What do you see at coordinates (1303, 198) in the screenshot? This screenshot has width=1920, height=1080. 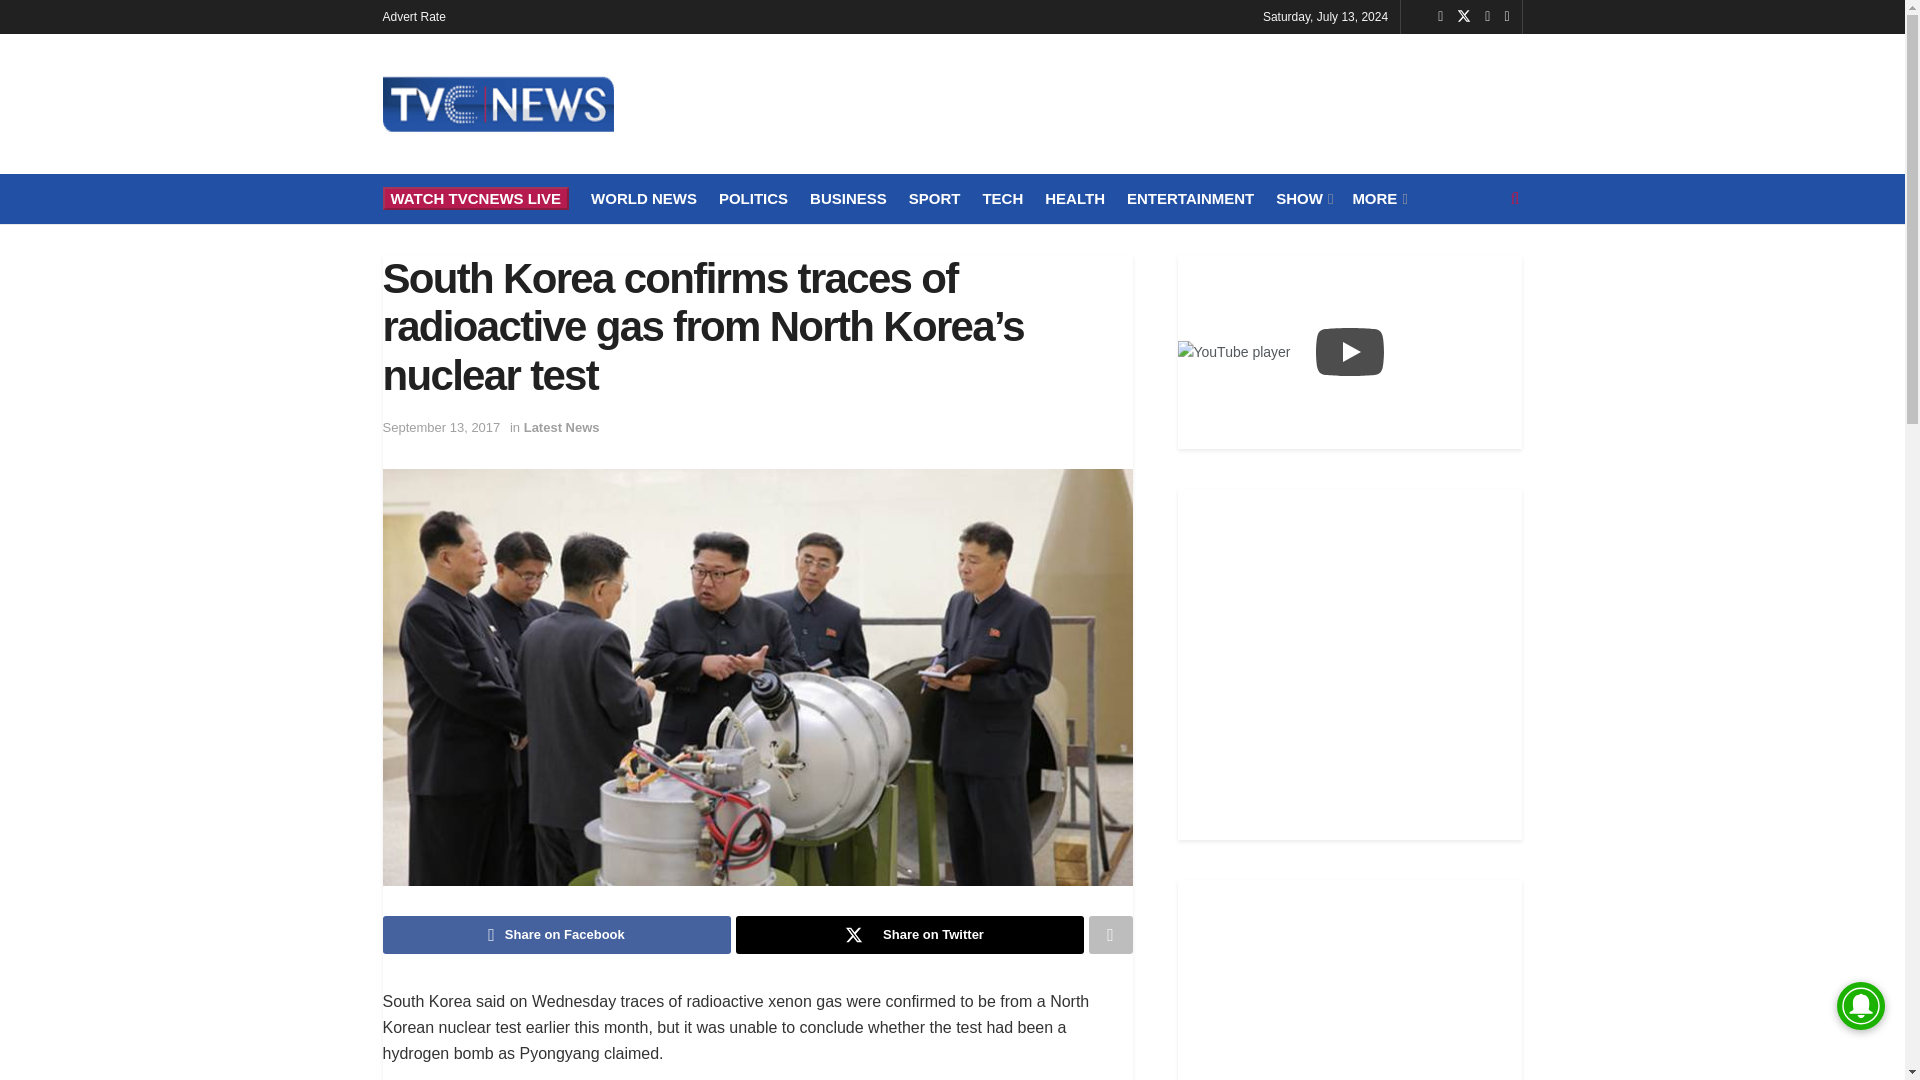 I see `SHOW` at bounding box center [1303, 198].